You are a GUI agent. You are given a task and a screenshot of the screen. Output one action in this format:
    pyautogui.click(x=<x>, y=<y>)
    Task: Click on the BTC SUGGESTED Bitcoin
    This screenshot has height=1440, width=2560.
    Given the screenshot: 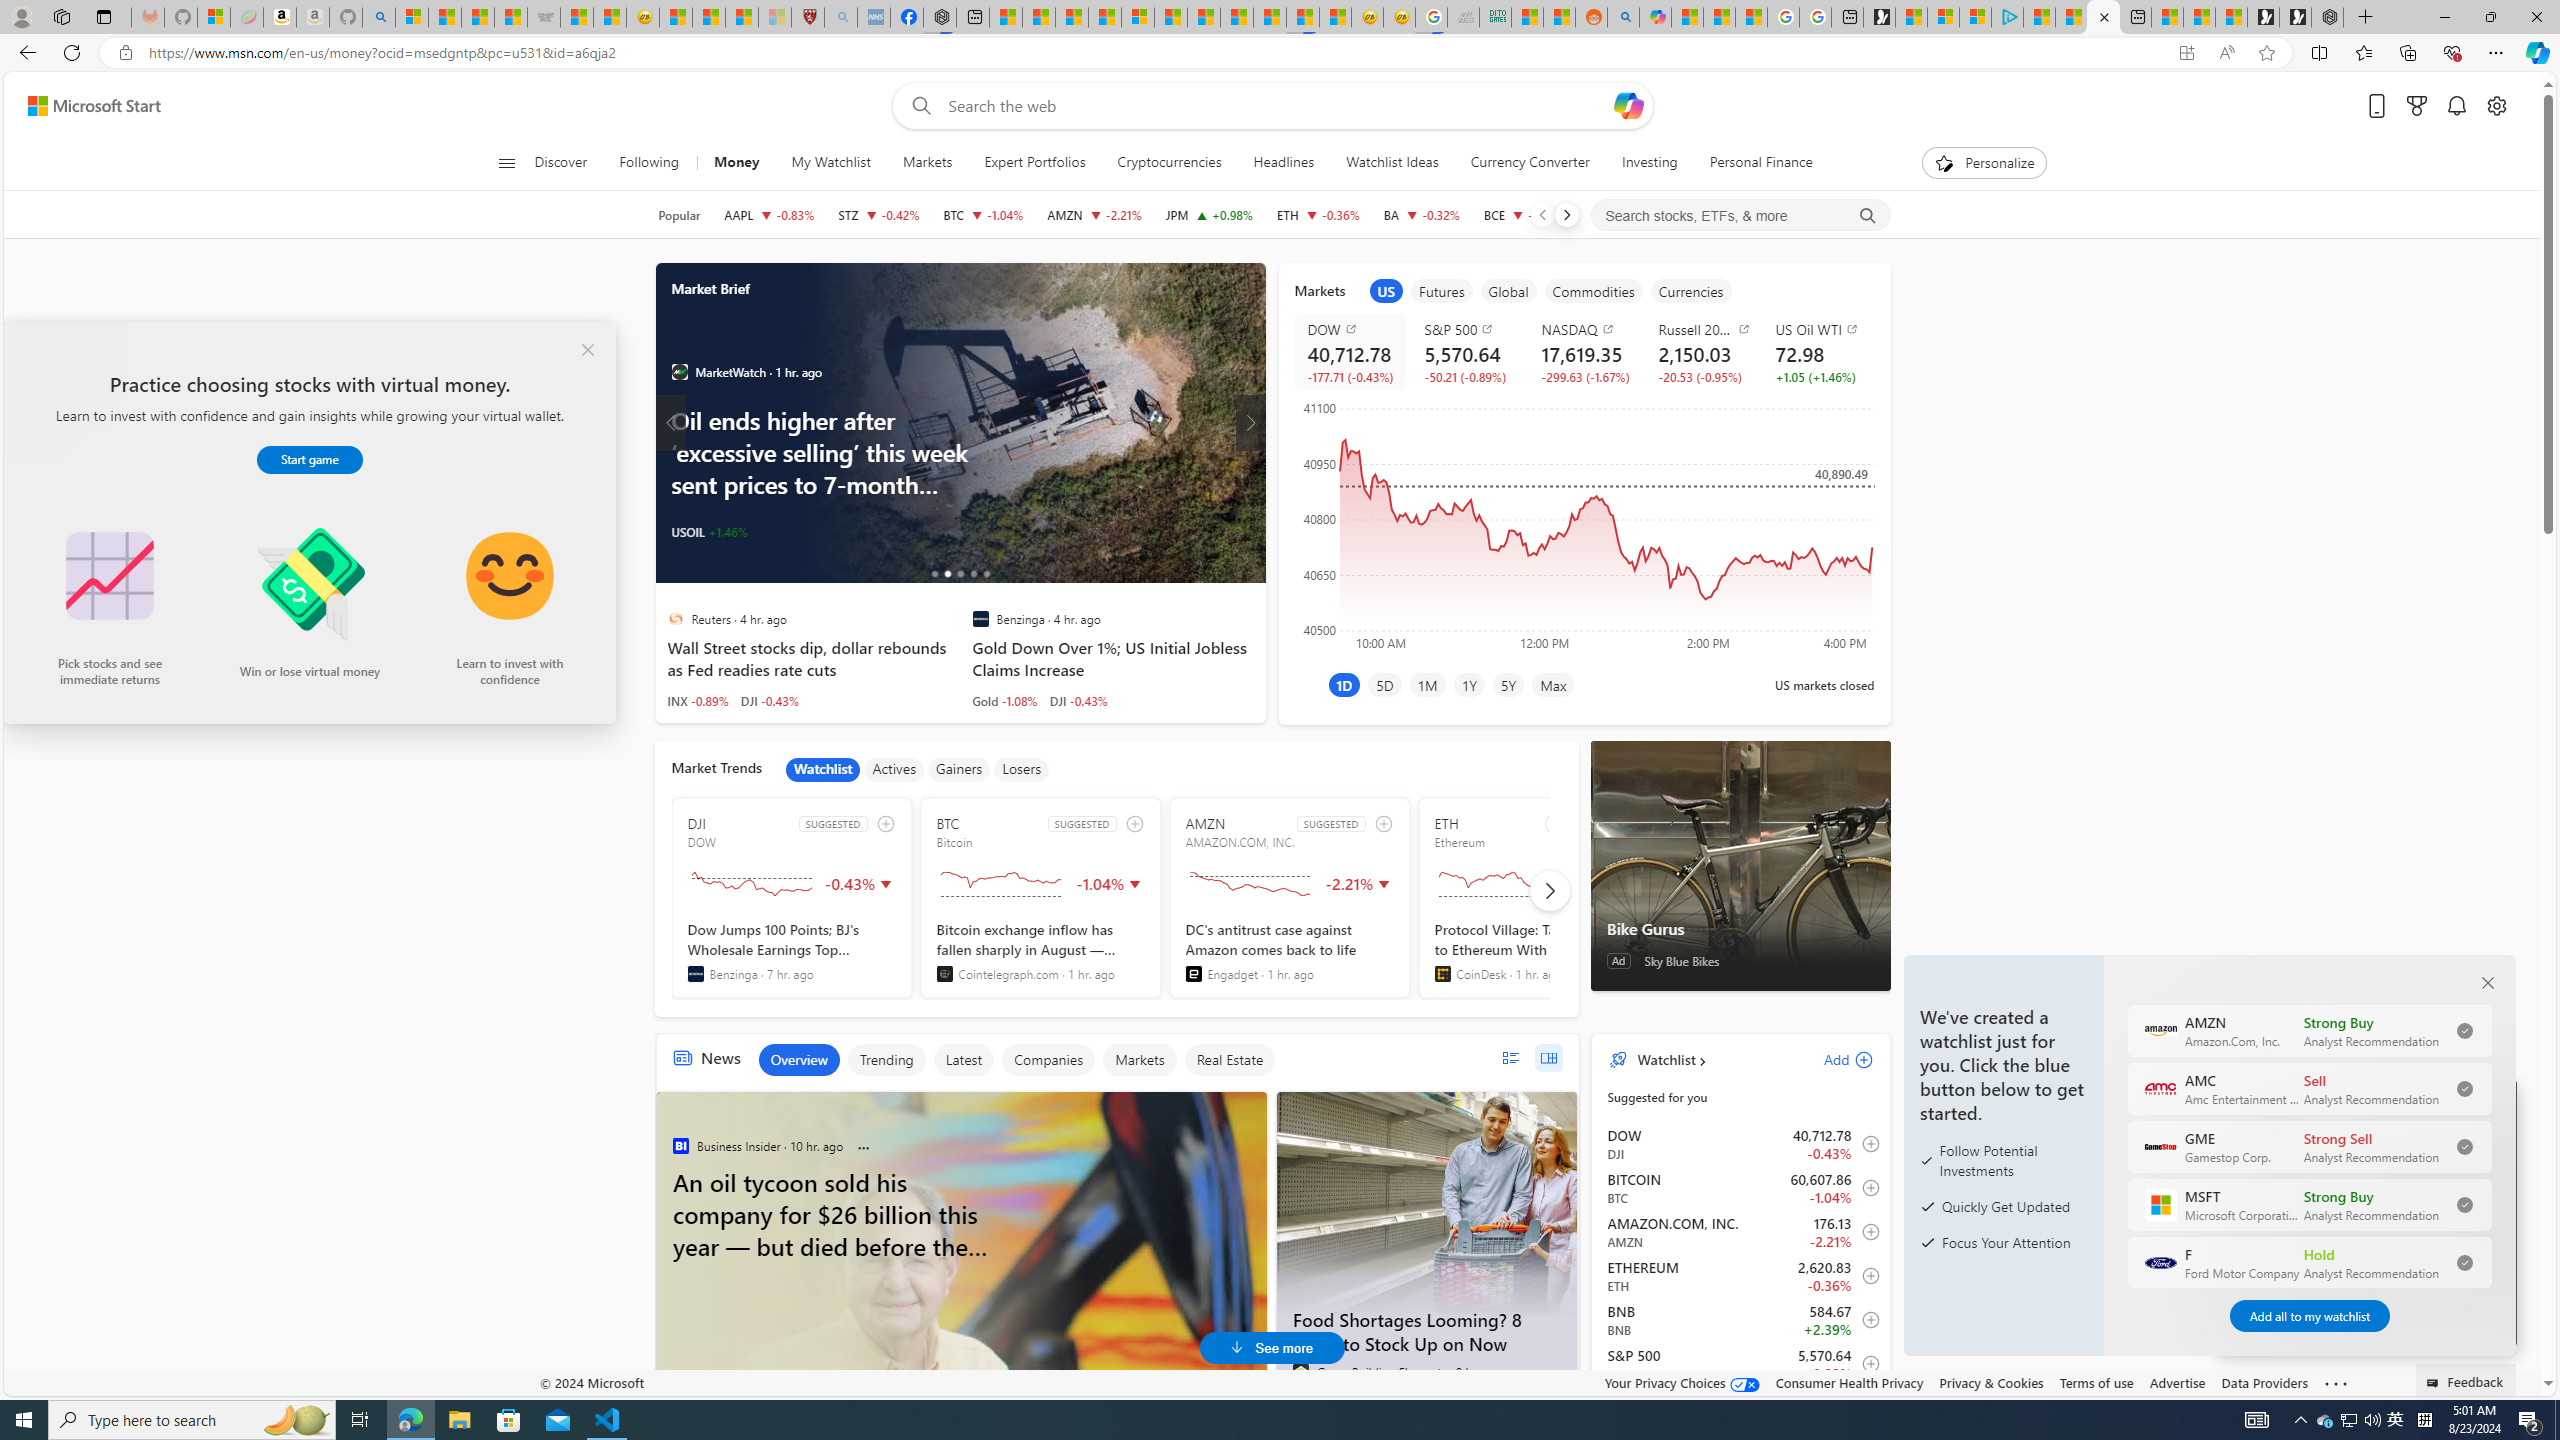 What is the action you would take?
    pyautogui.click(x=1040, y=898)
    